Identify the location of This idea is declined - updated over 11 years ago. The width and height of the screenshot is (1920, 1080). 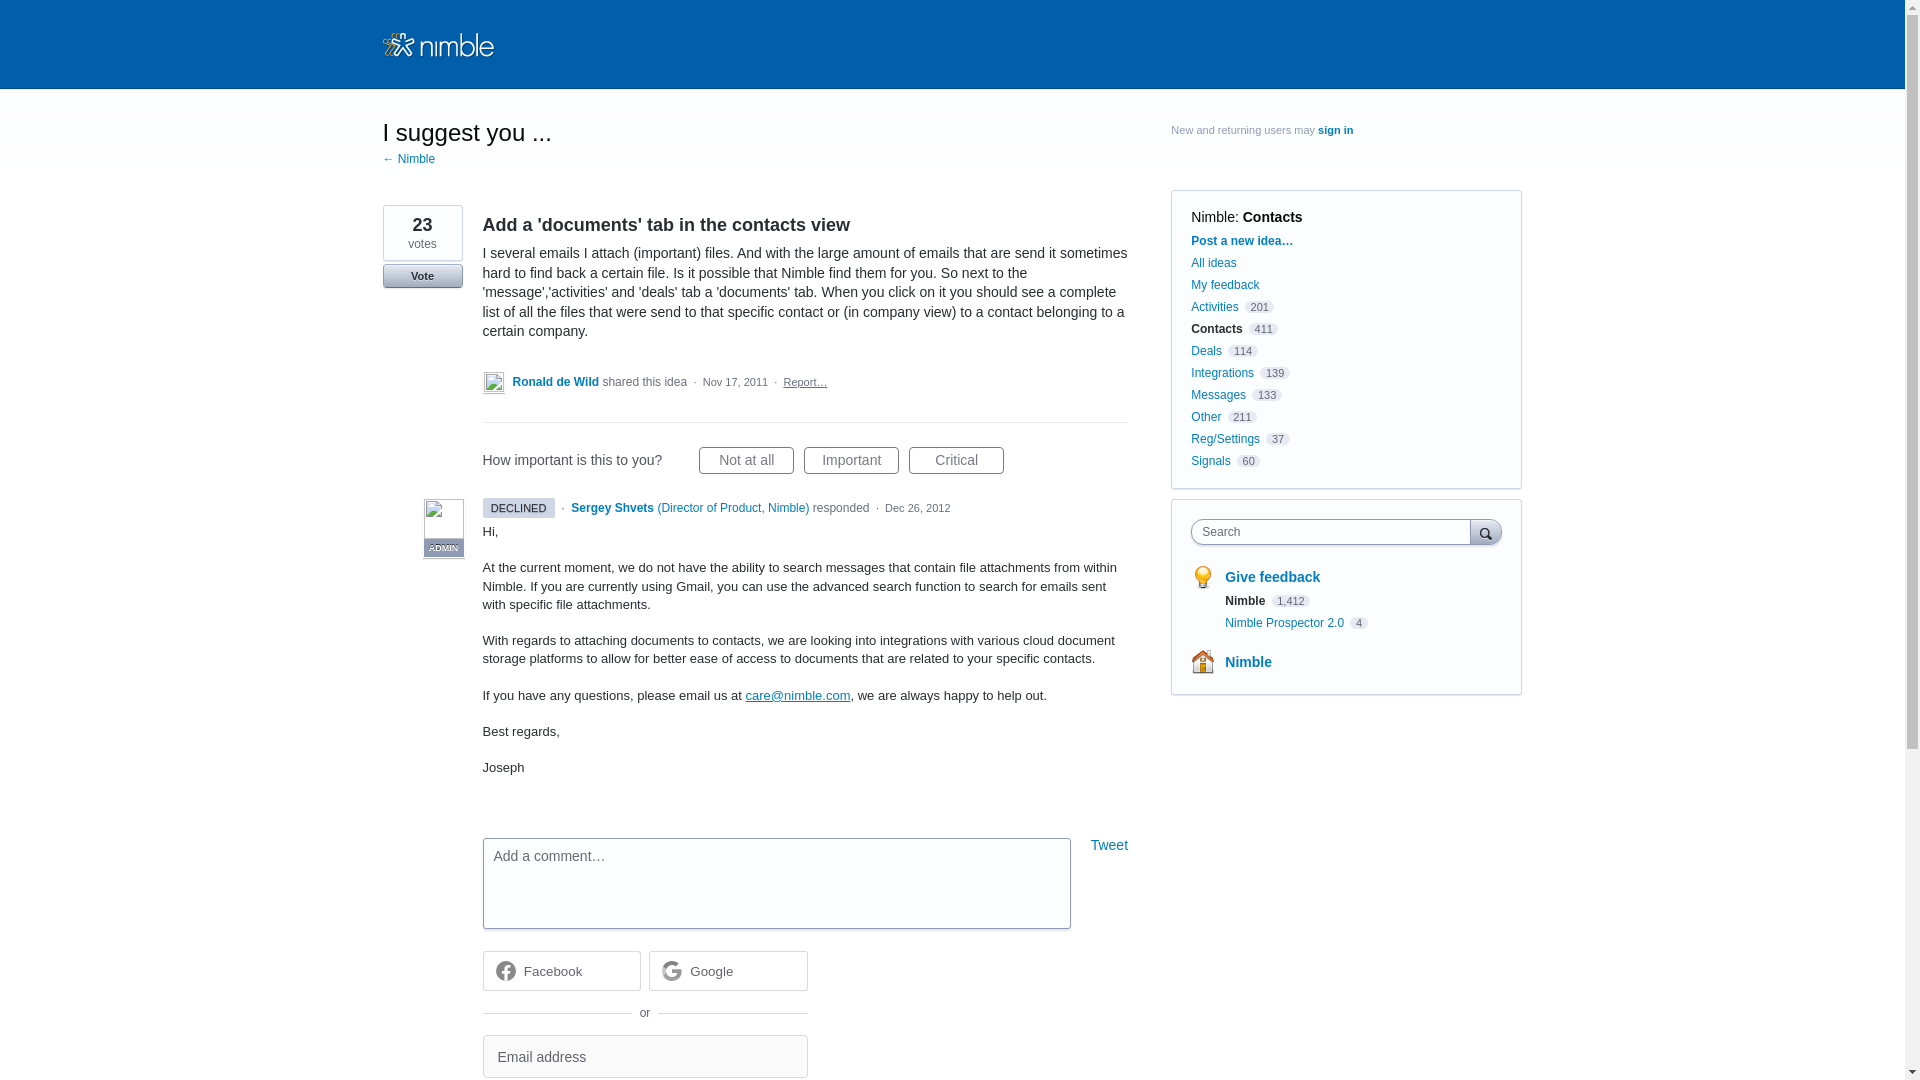
(518, 508).